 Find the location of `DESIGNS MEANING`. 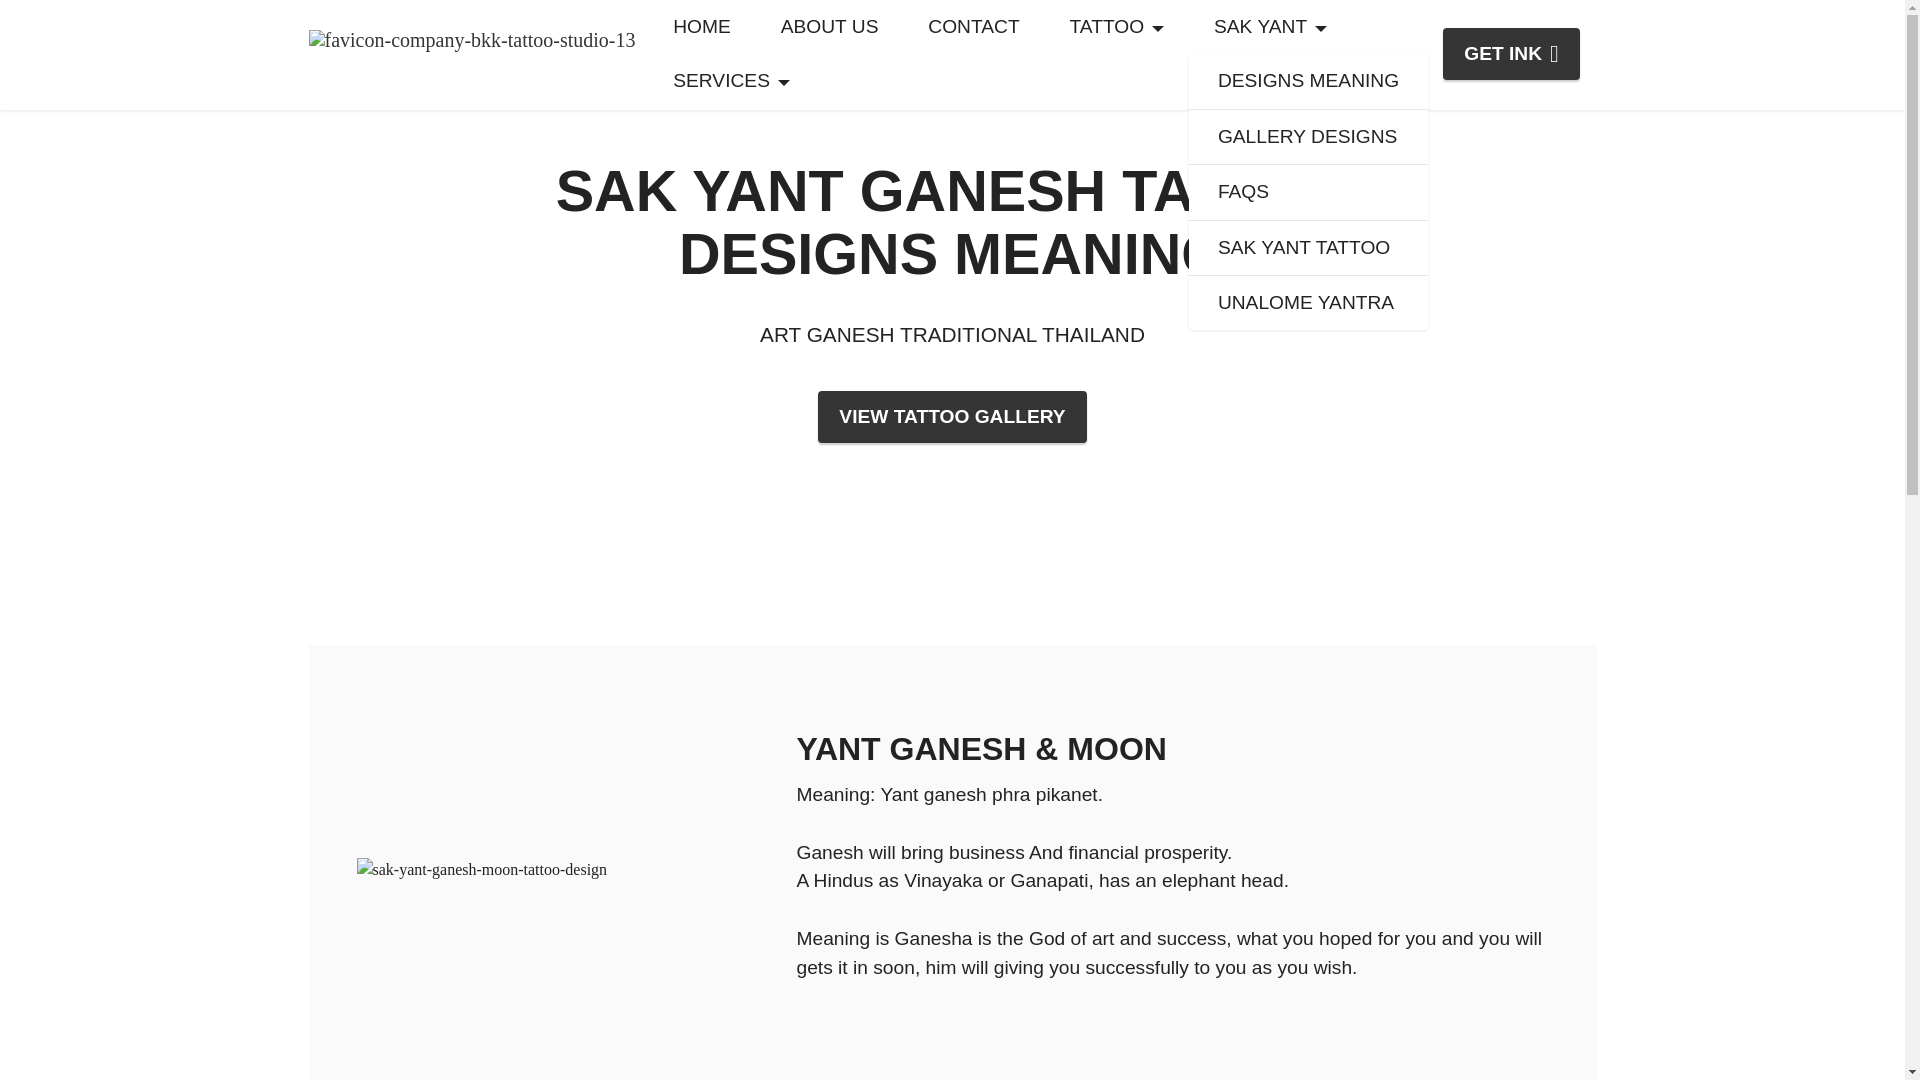

DESIGNS MEANING is located at coordinates (1308, 82).